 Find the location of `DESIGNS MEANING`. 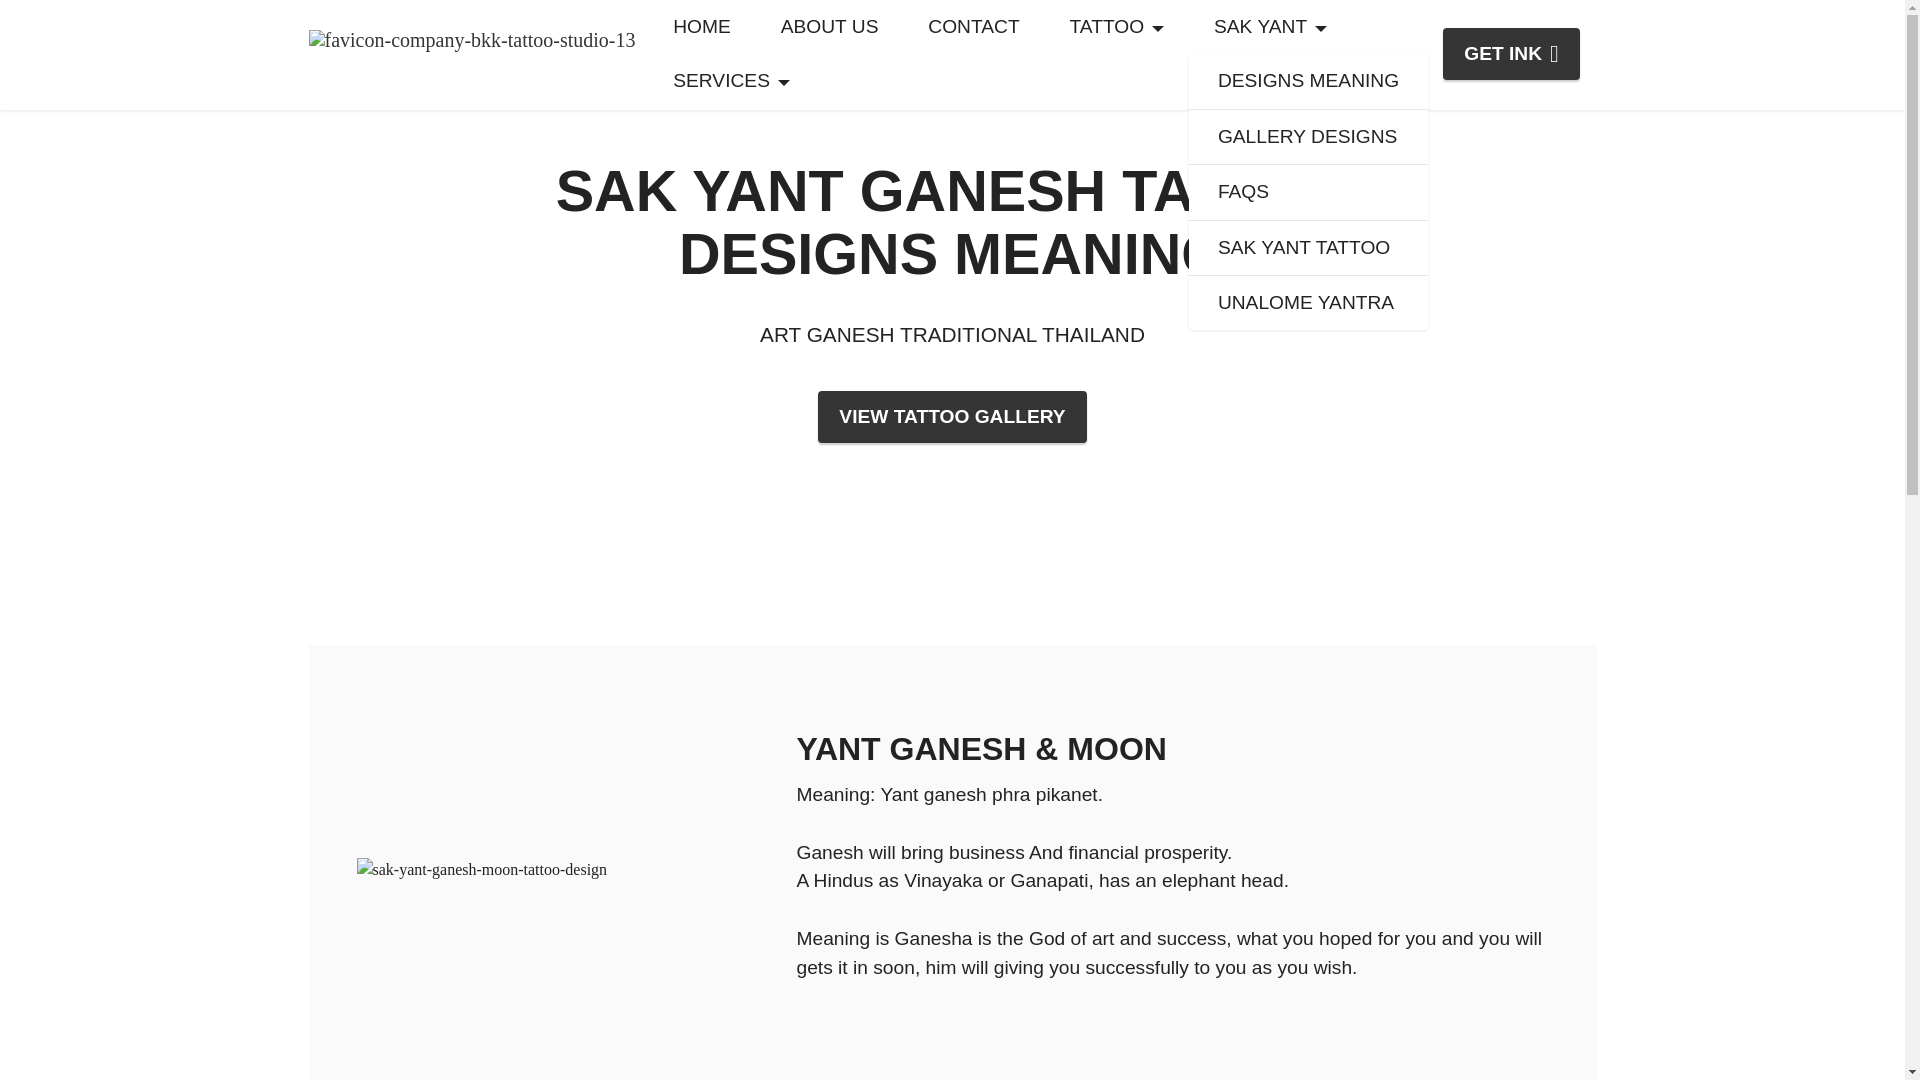

DESIGNS MEANING is located at coordinates (1308, 82).